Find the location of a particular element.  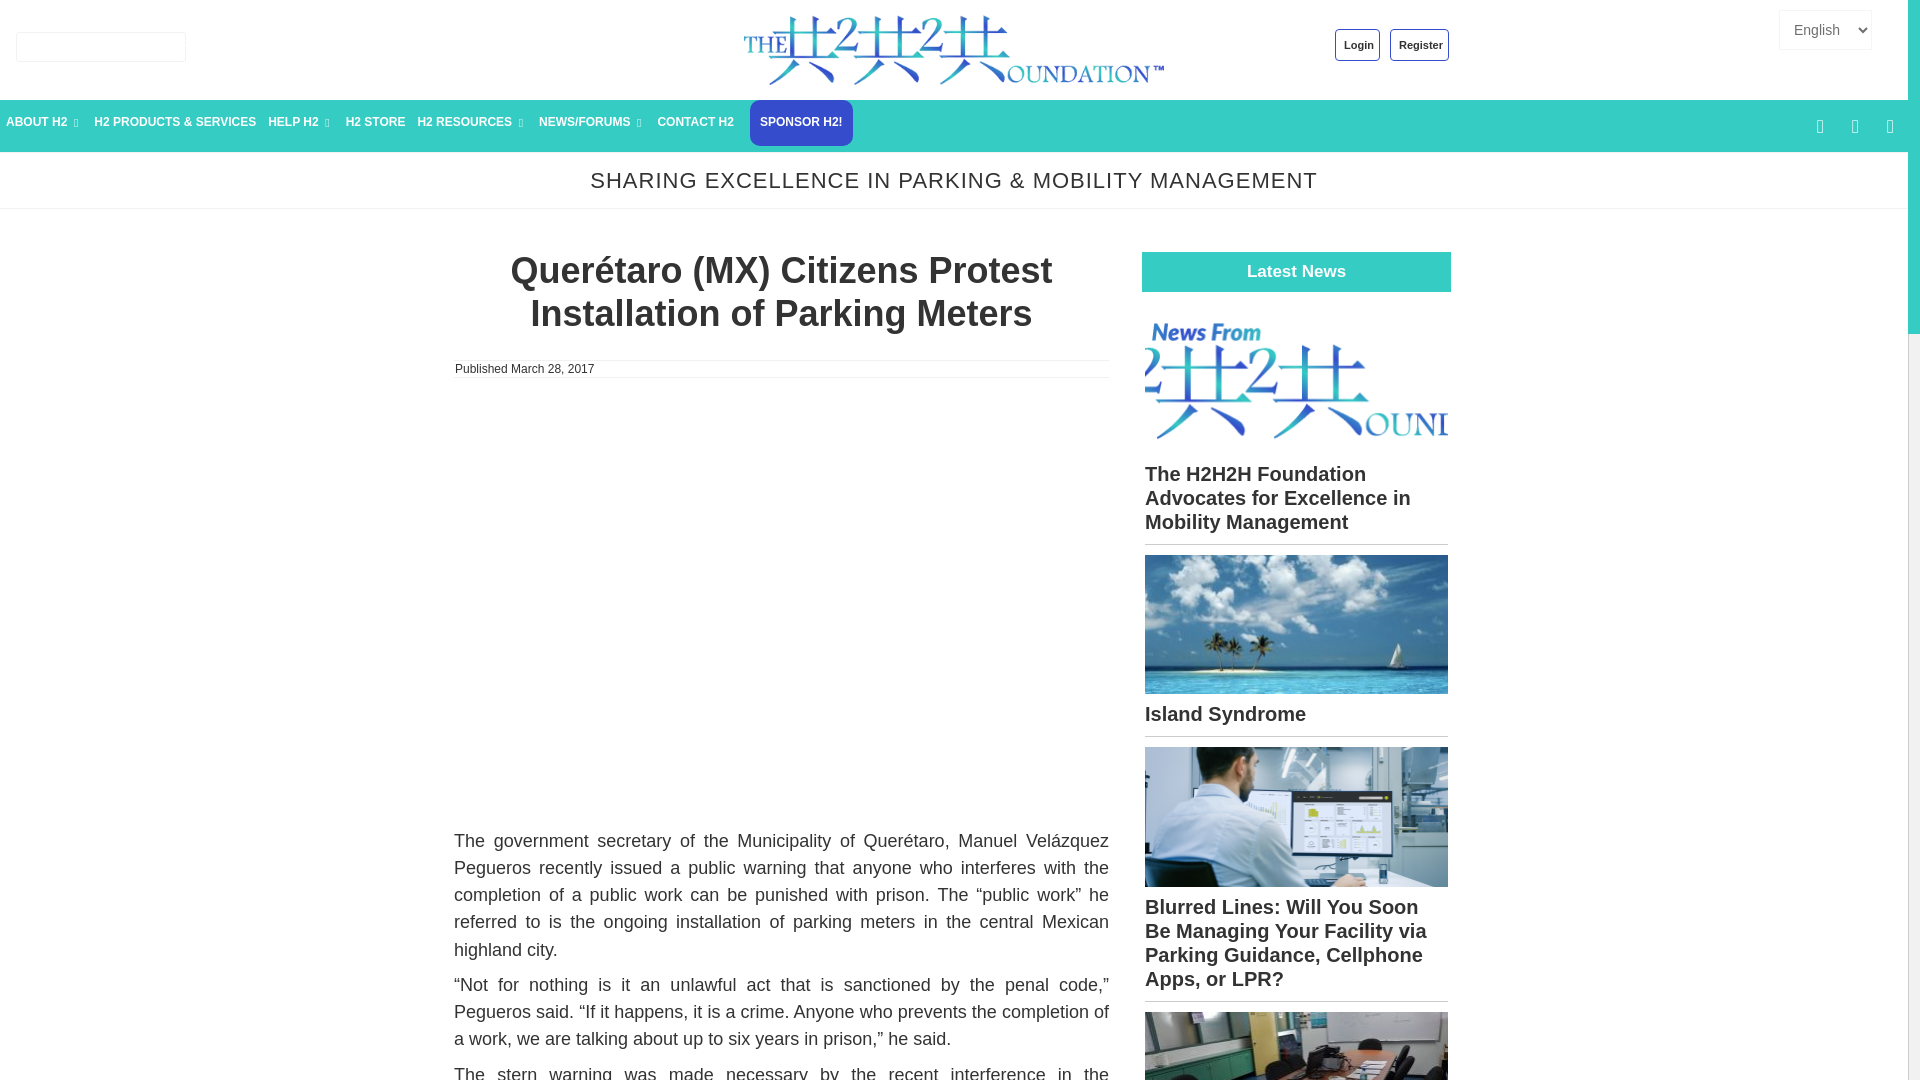

 Login is located at coordinates (1357, 44).